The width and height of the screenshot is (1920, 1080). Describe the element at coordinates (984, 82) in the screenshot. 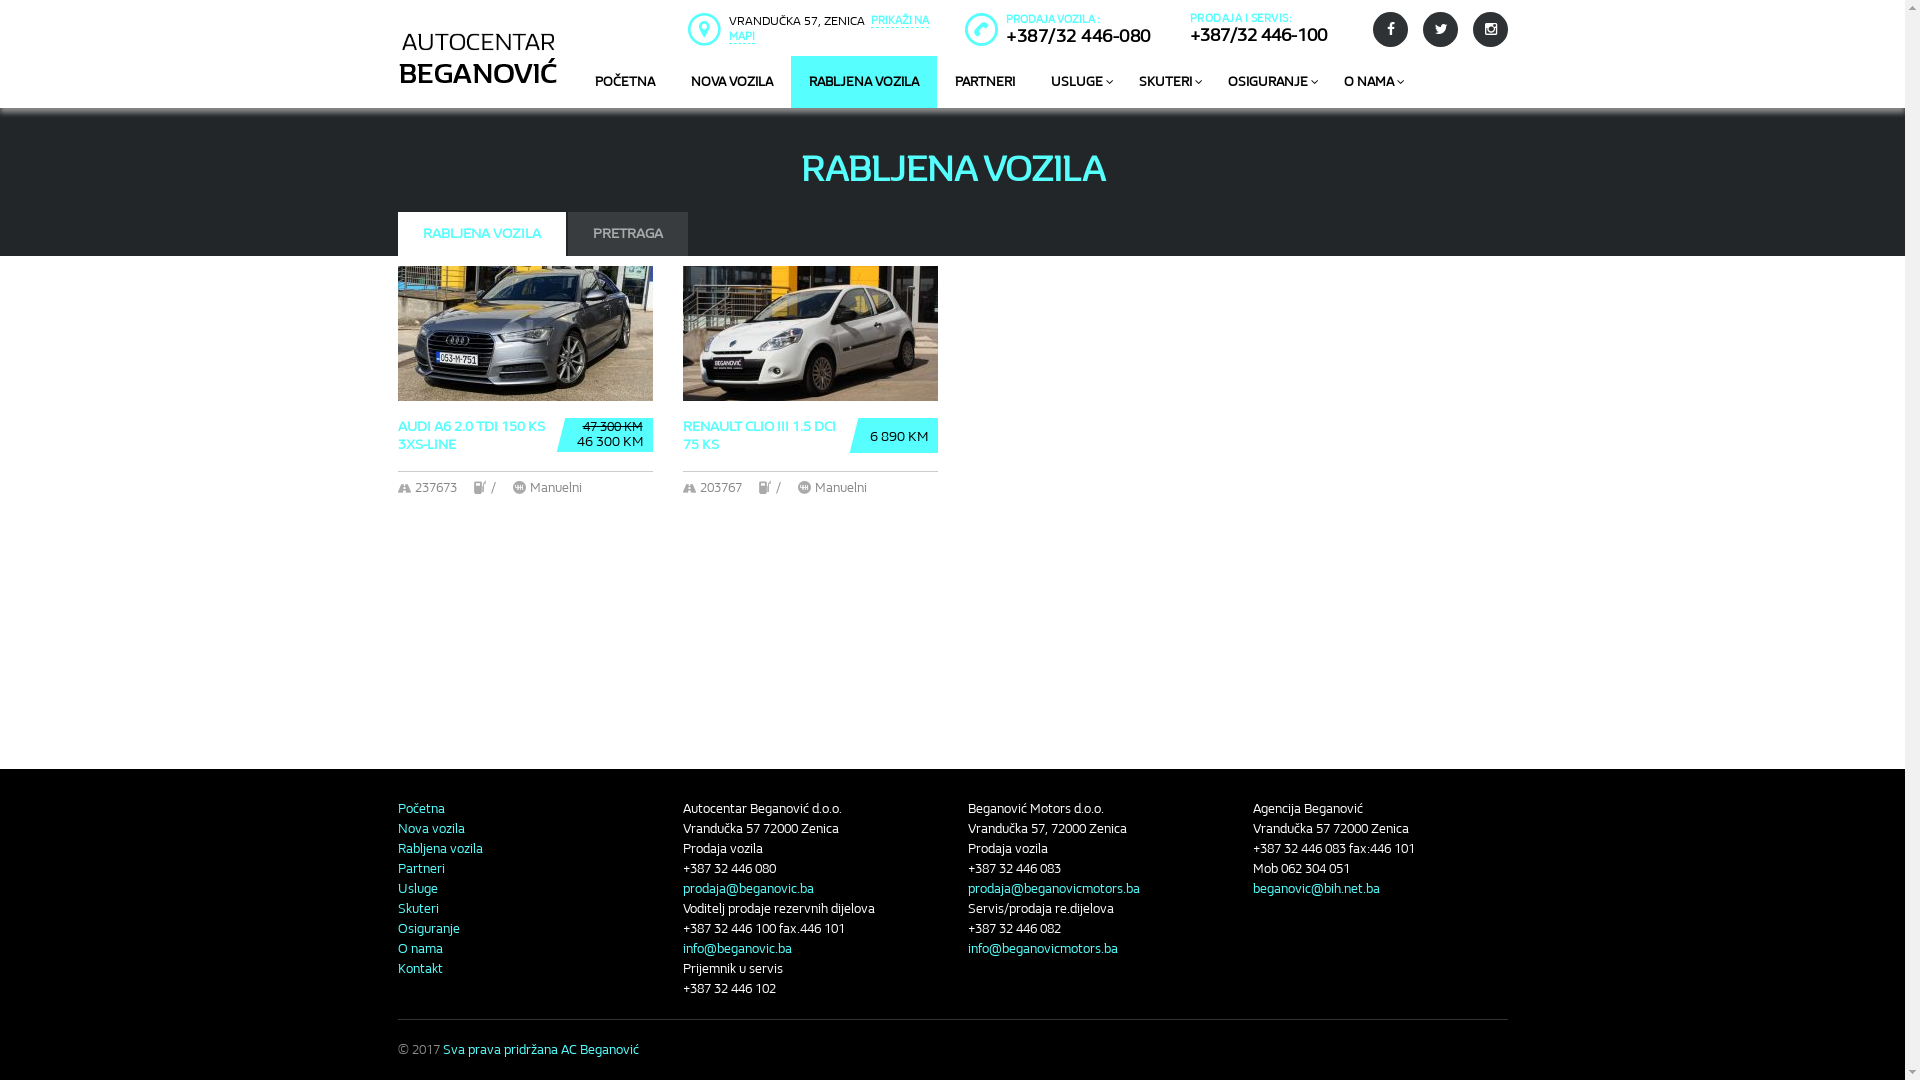

I see `PARTNERI` at that location.